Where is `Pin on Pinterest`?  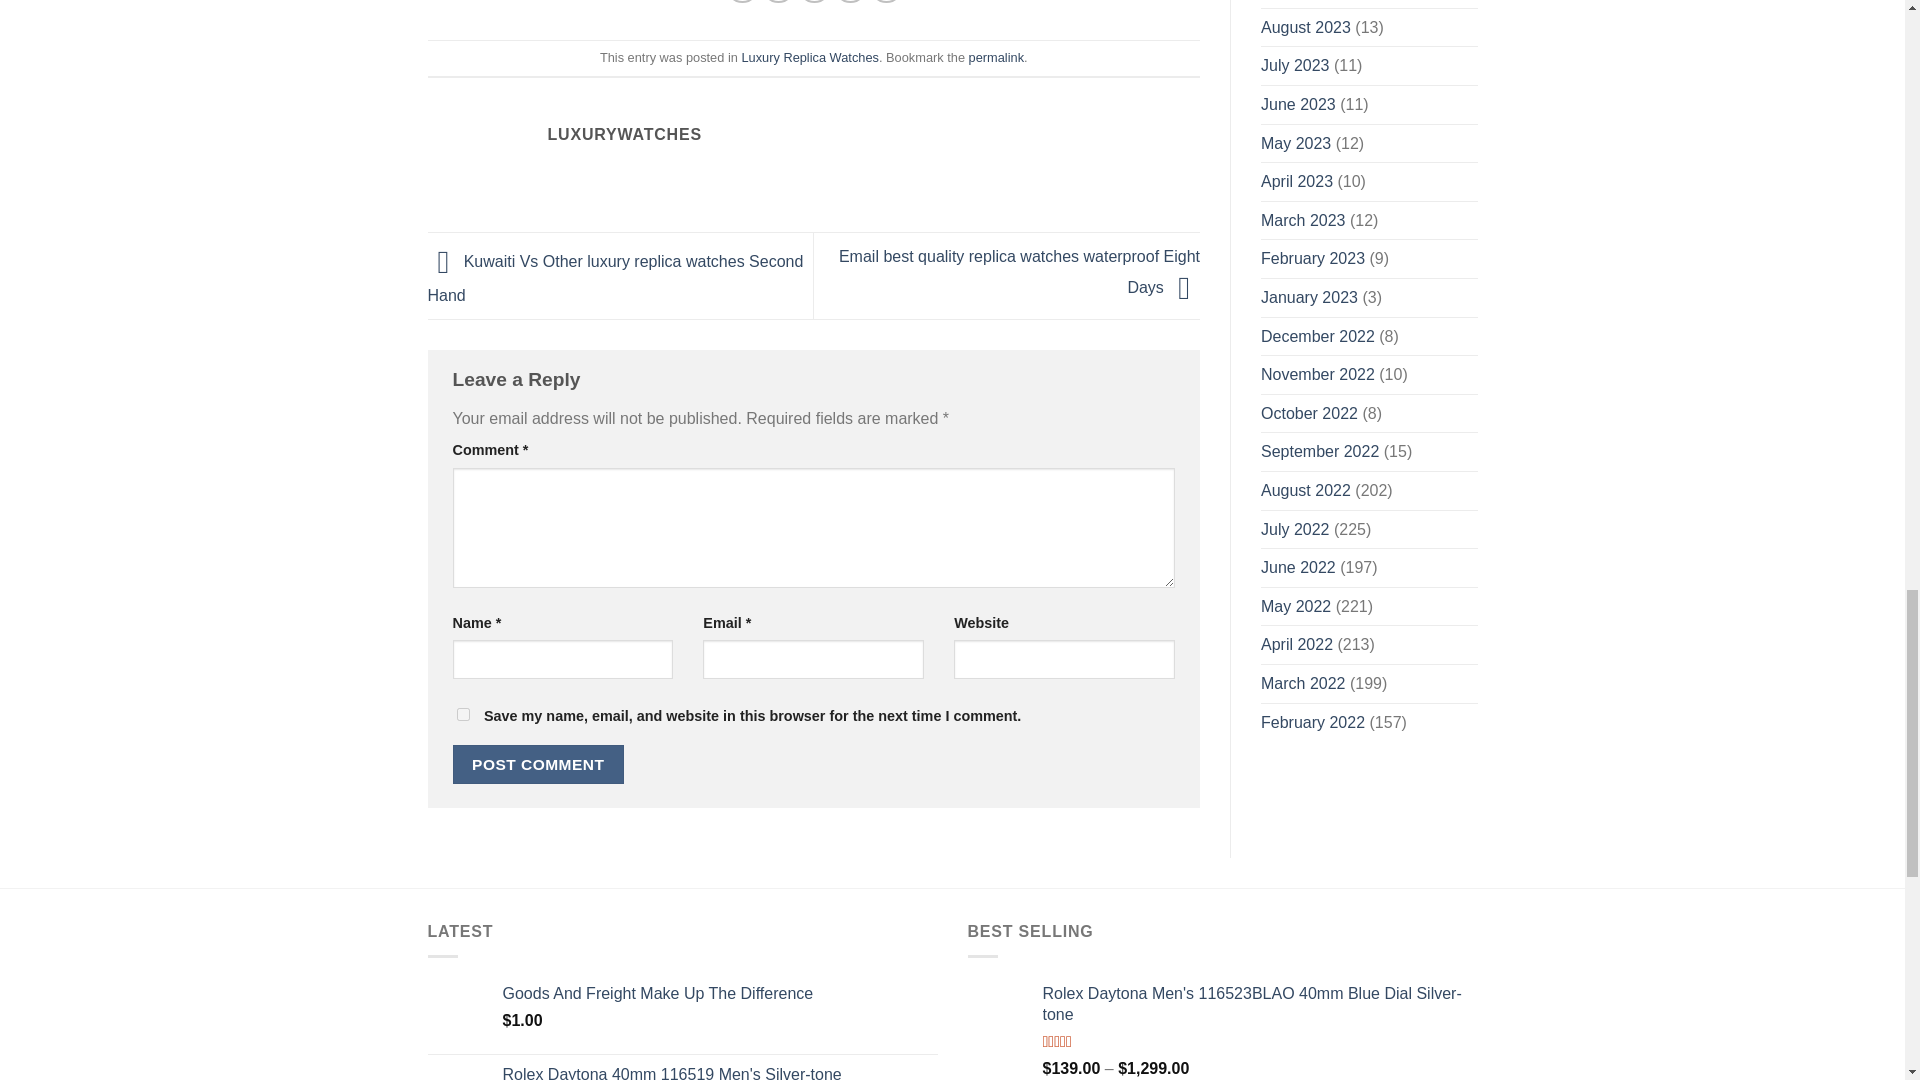 Pin on Pinterest is located at coordinates (850, 2).